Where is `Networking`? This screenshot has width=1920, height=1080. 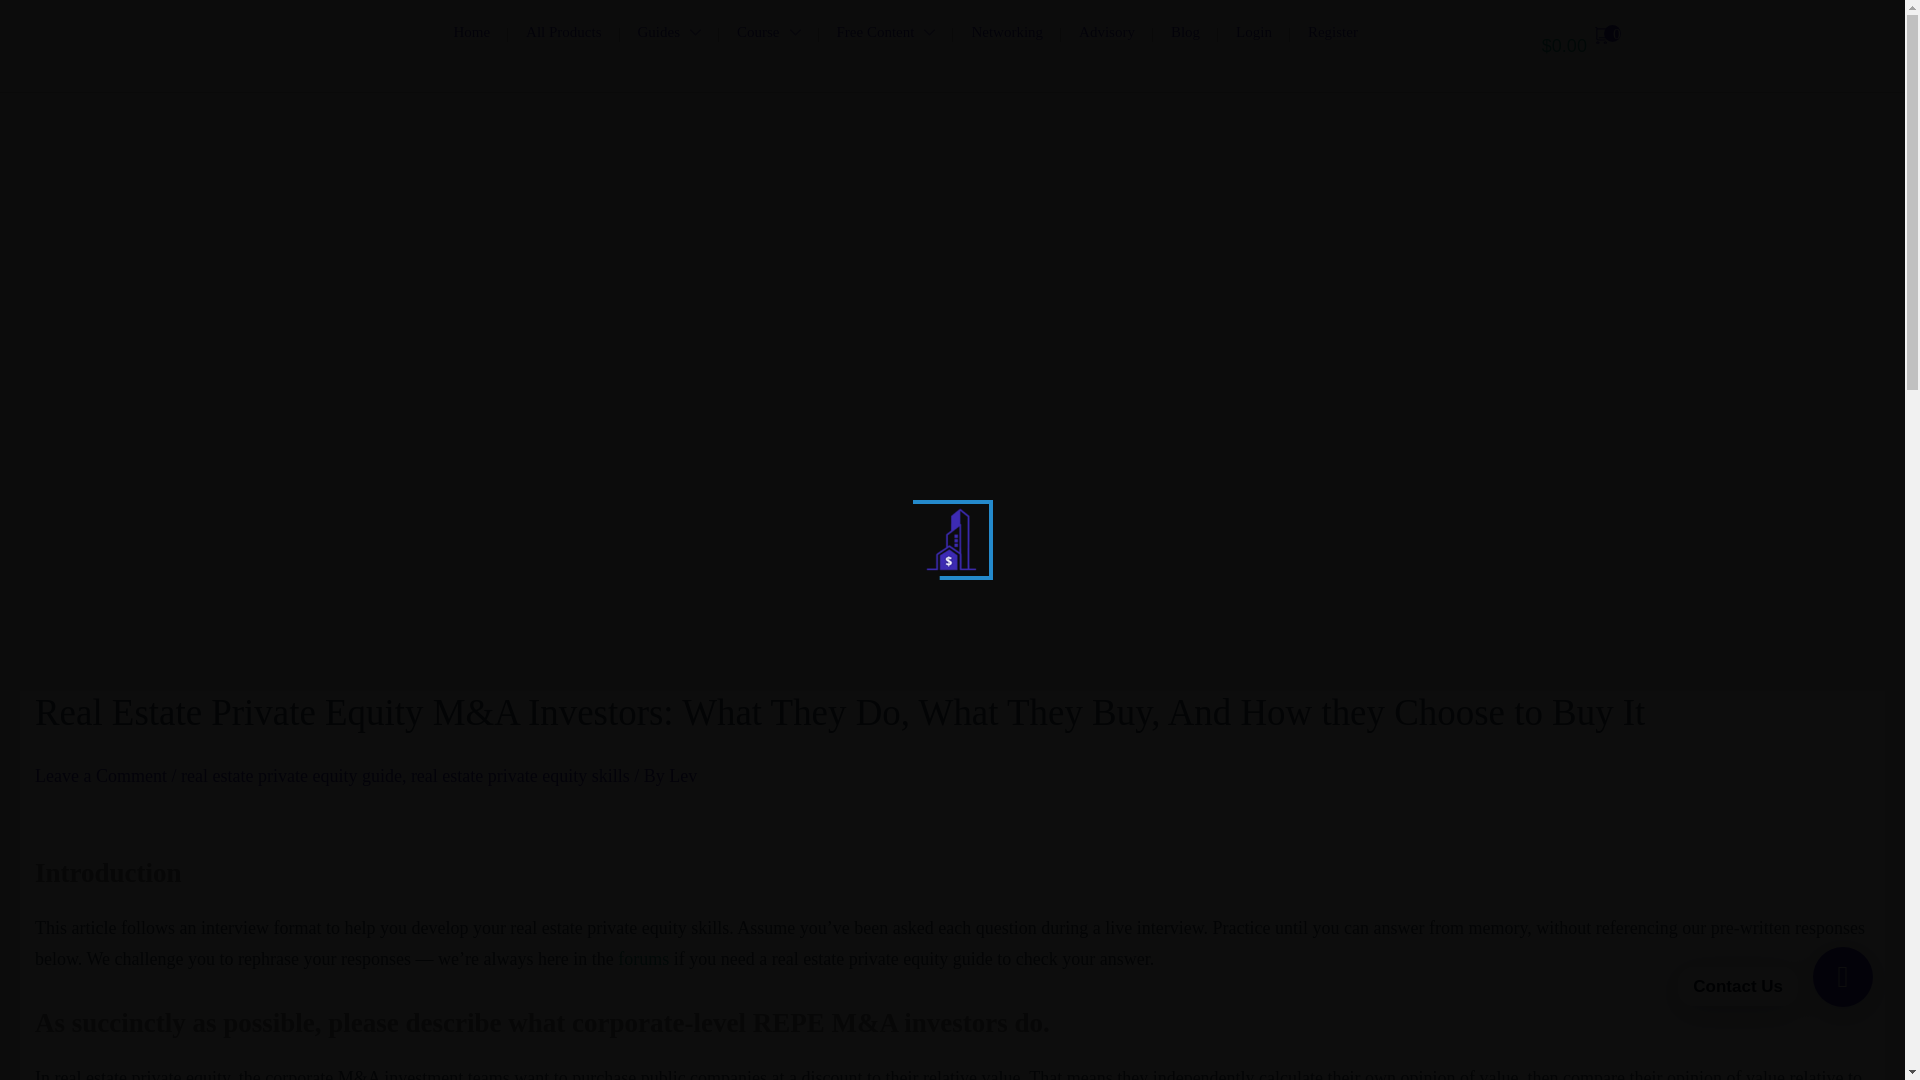 Networking is located at coordinates (1006, 32).